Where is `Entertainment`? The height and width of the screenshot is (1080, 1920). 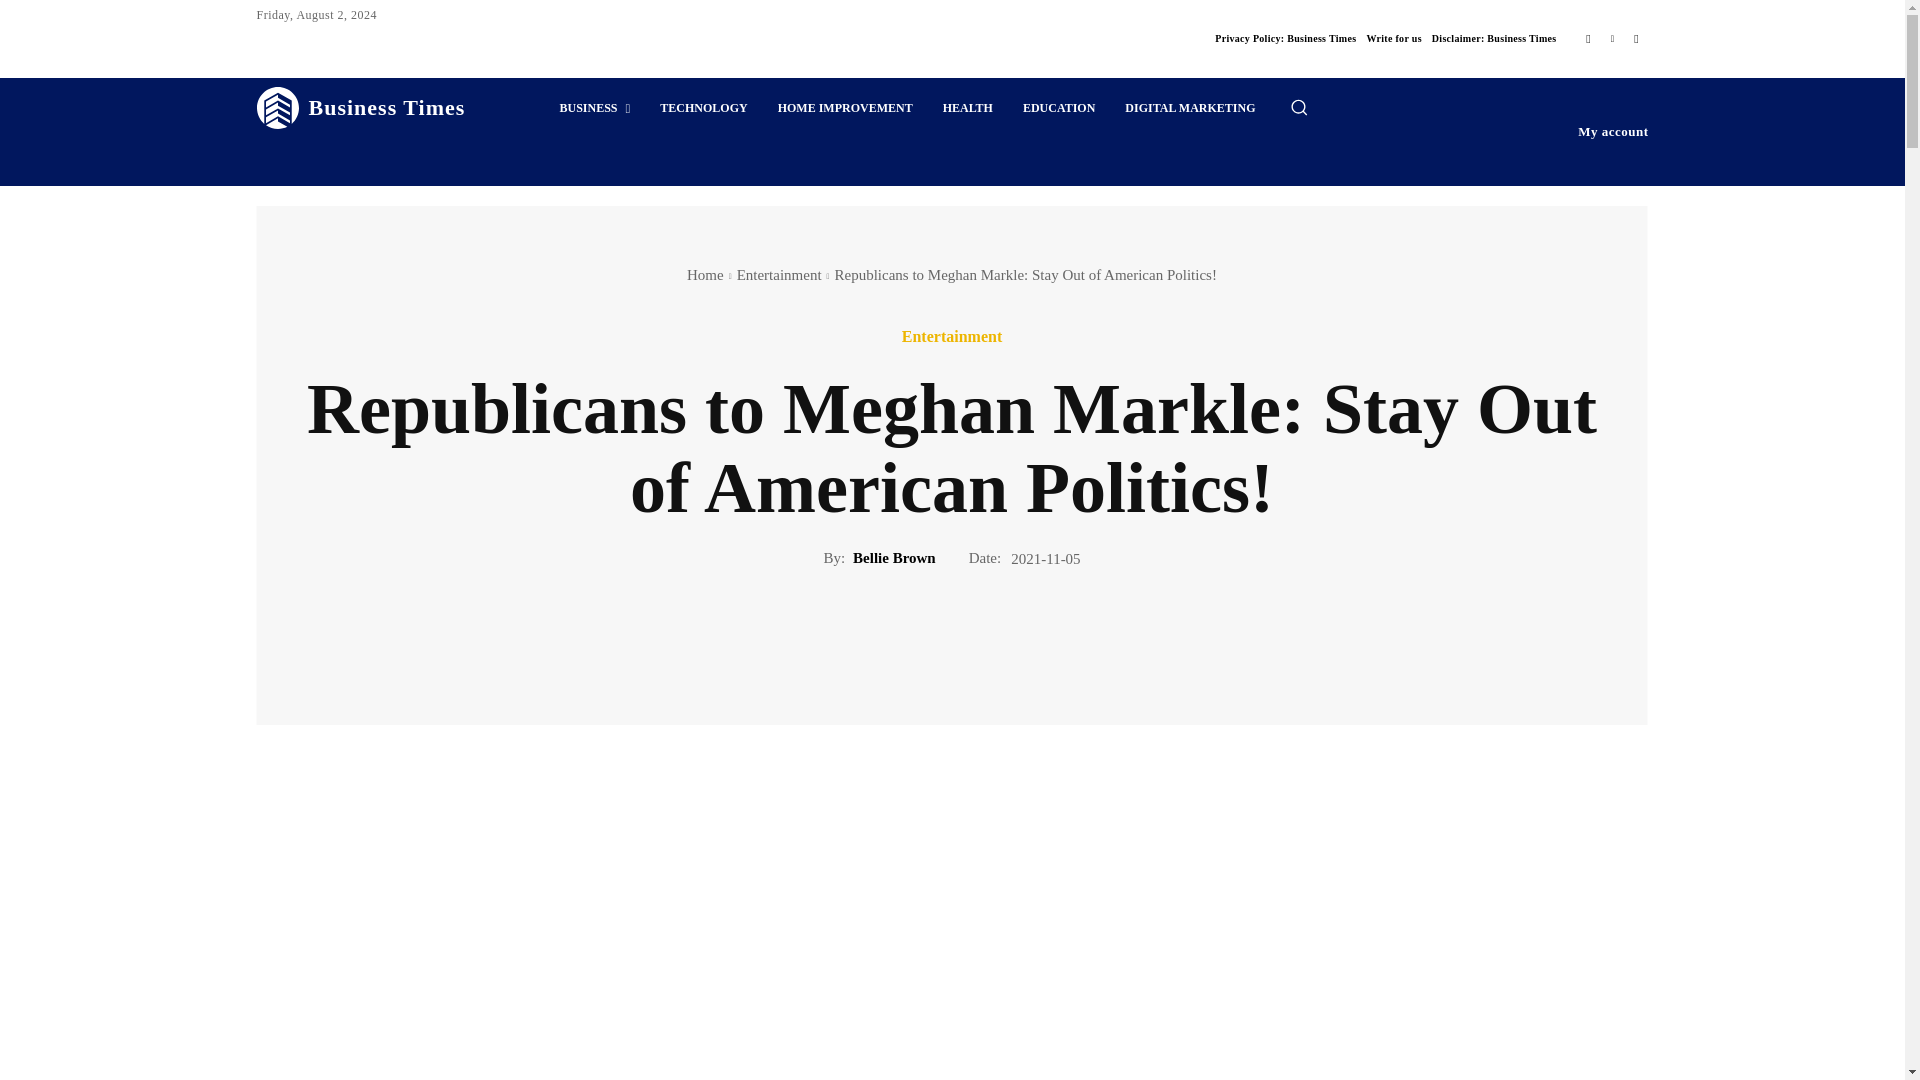
Entertainment is located at coordinates (779, 274).